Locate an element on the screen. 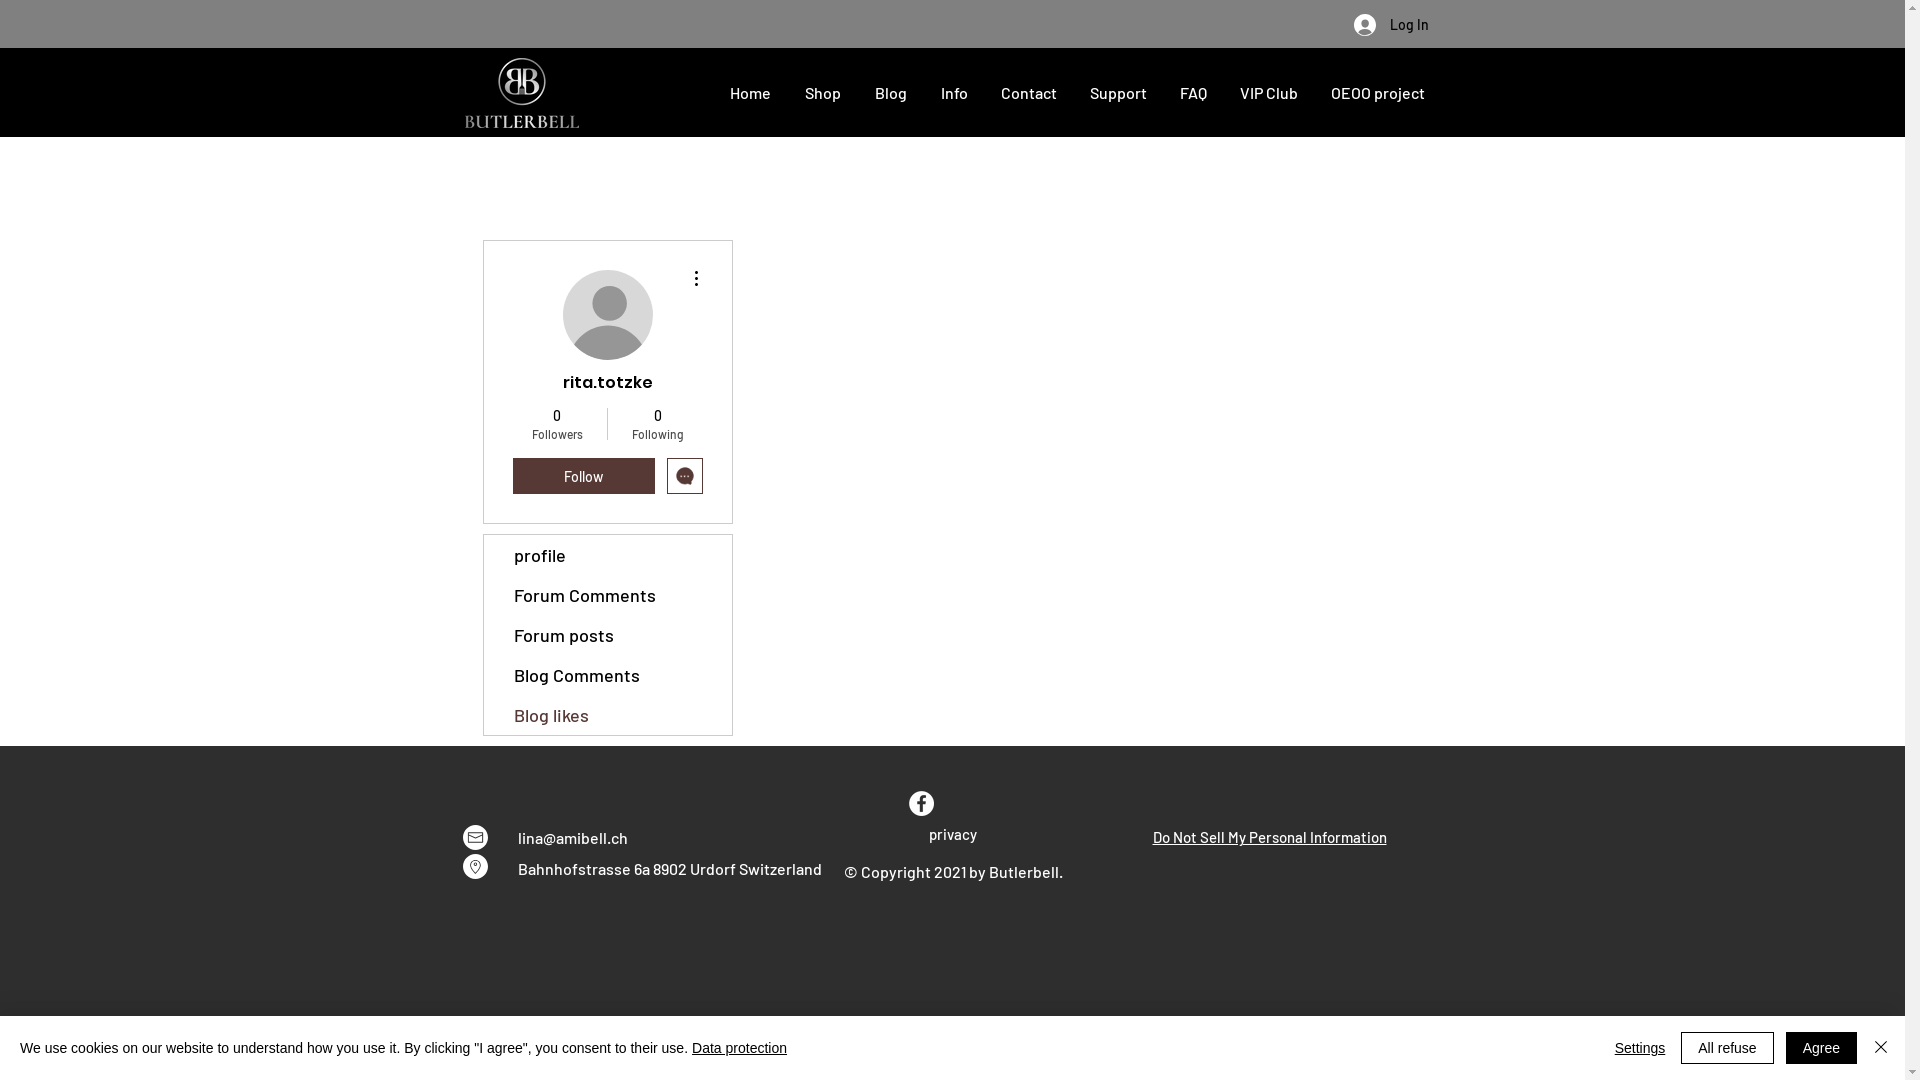 The width and height of the screenshot is (1920, 1080). VIP Club is located at coordinates (1270, 92).